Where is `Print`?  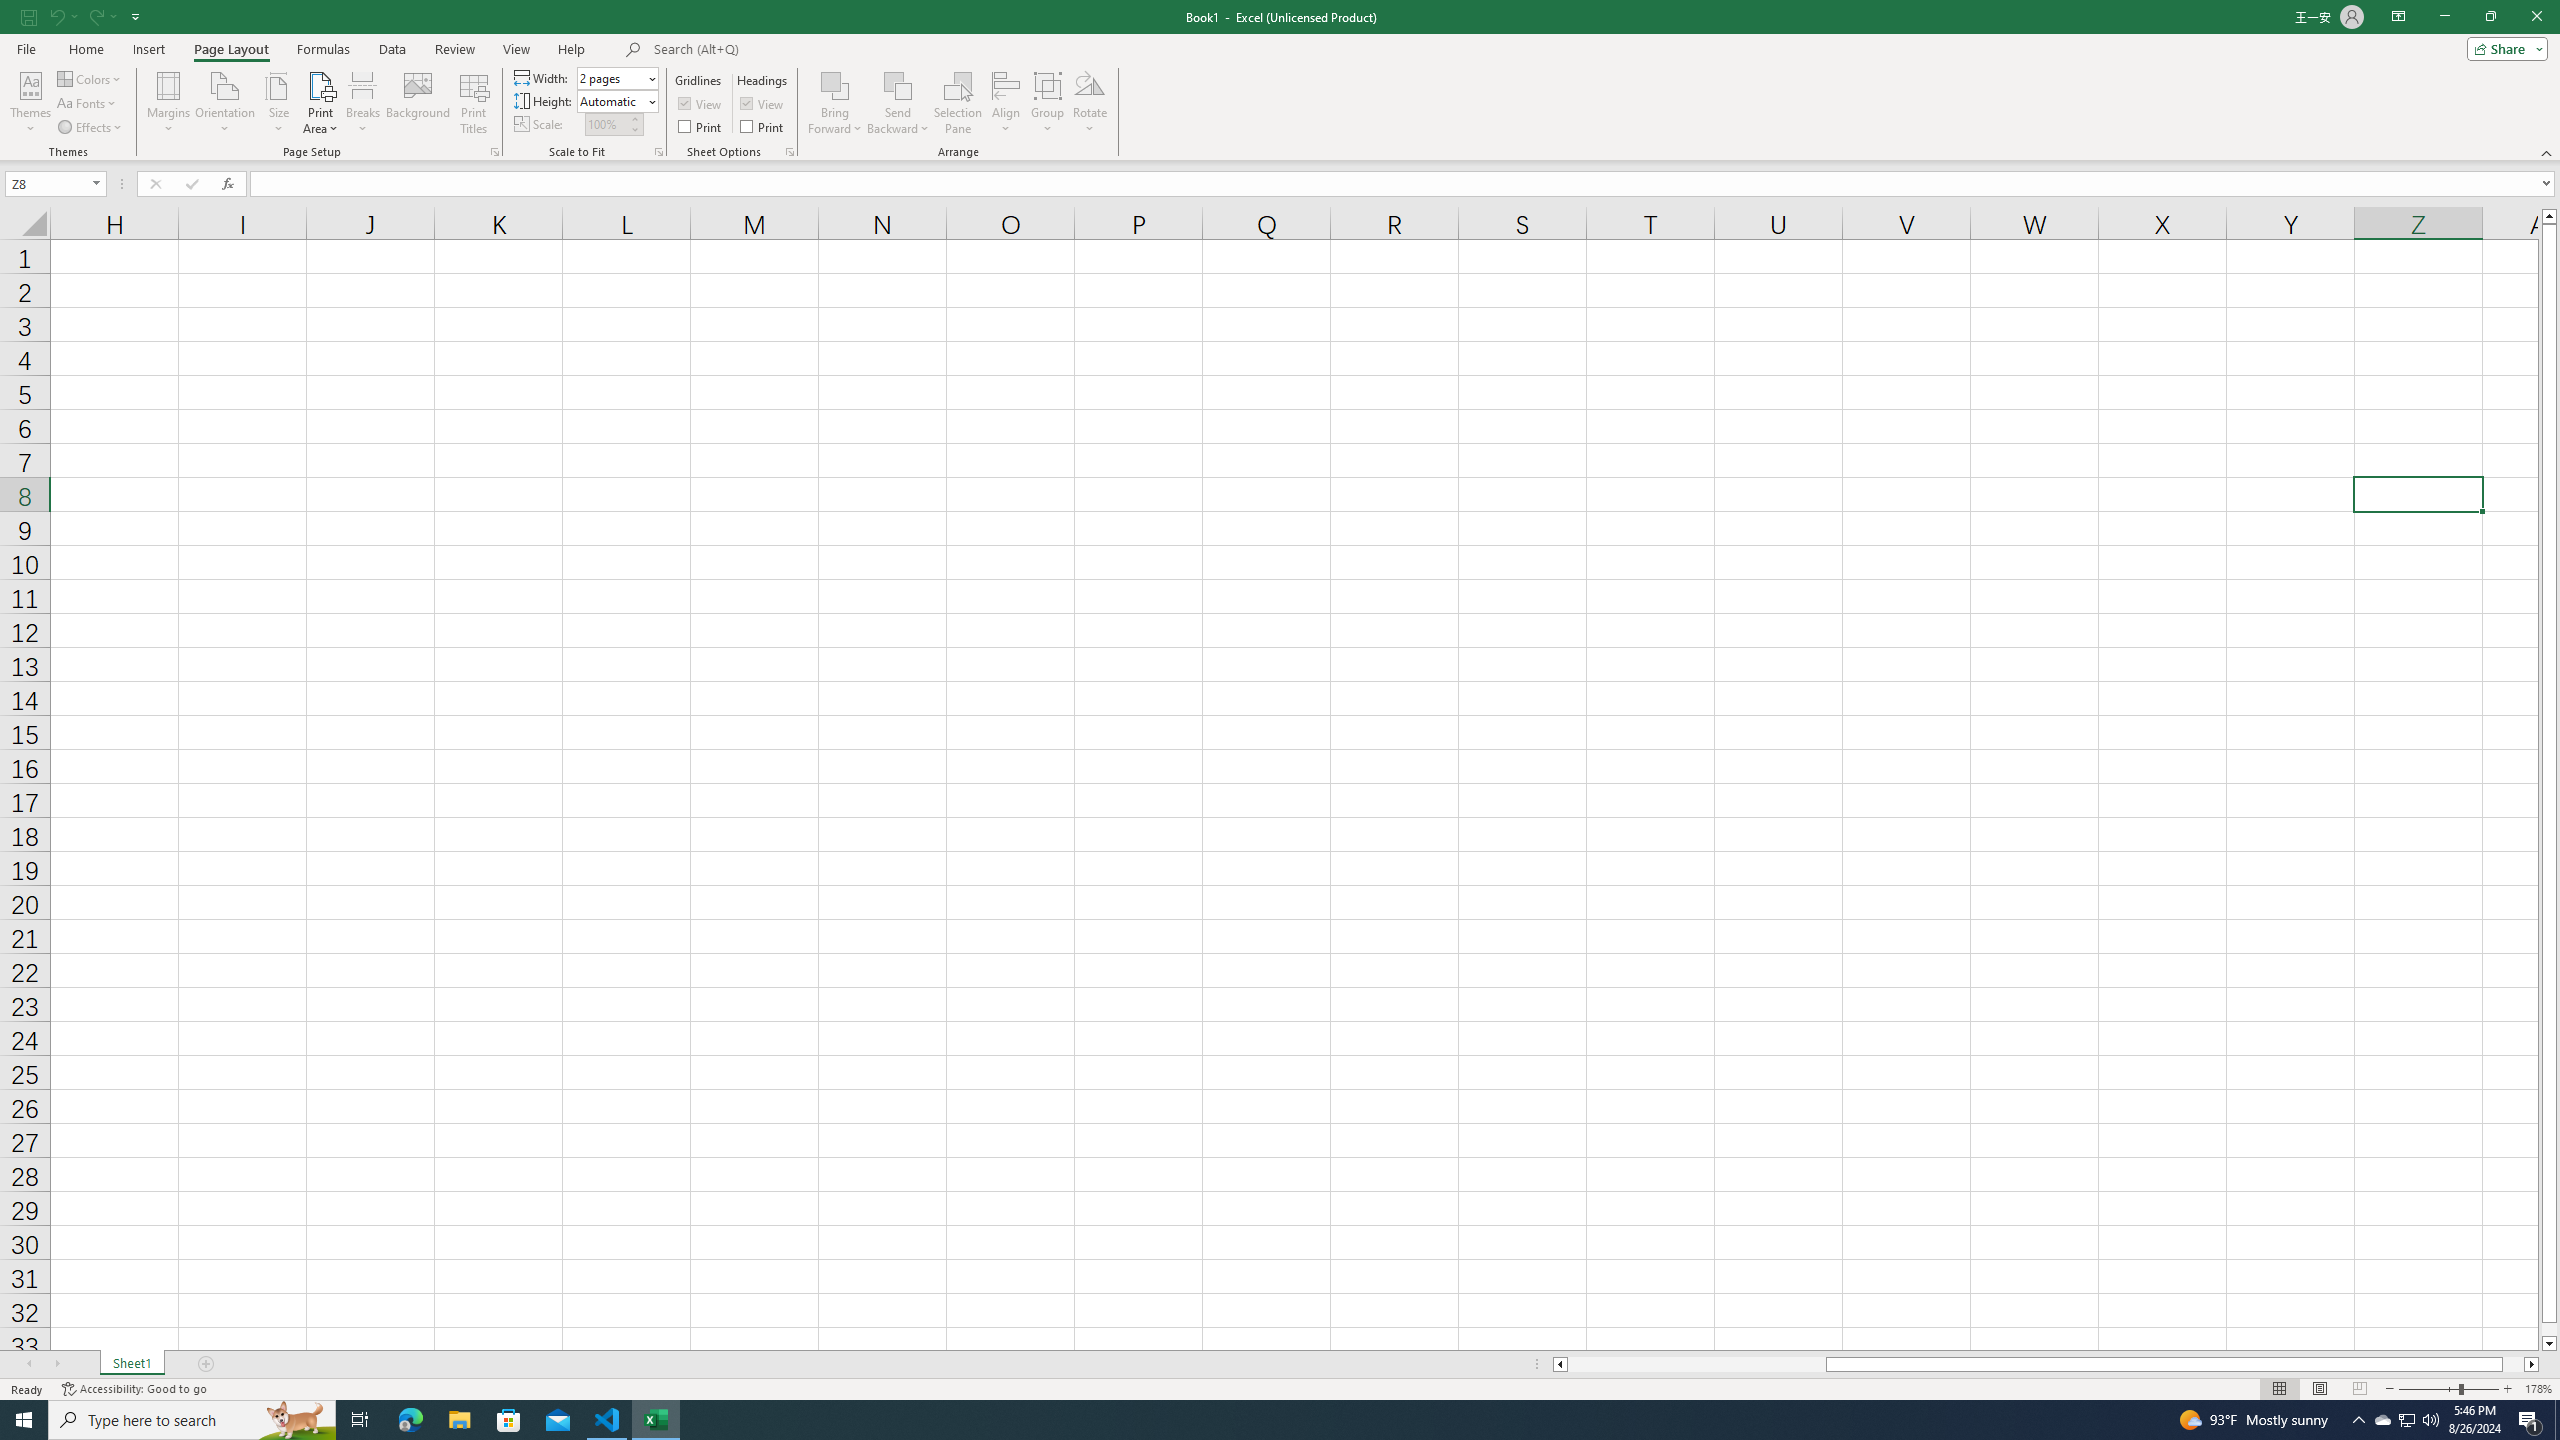
Print is located at coordinates (764, 126).